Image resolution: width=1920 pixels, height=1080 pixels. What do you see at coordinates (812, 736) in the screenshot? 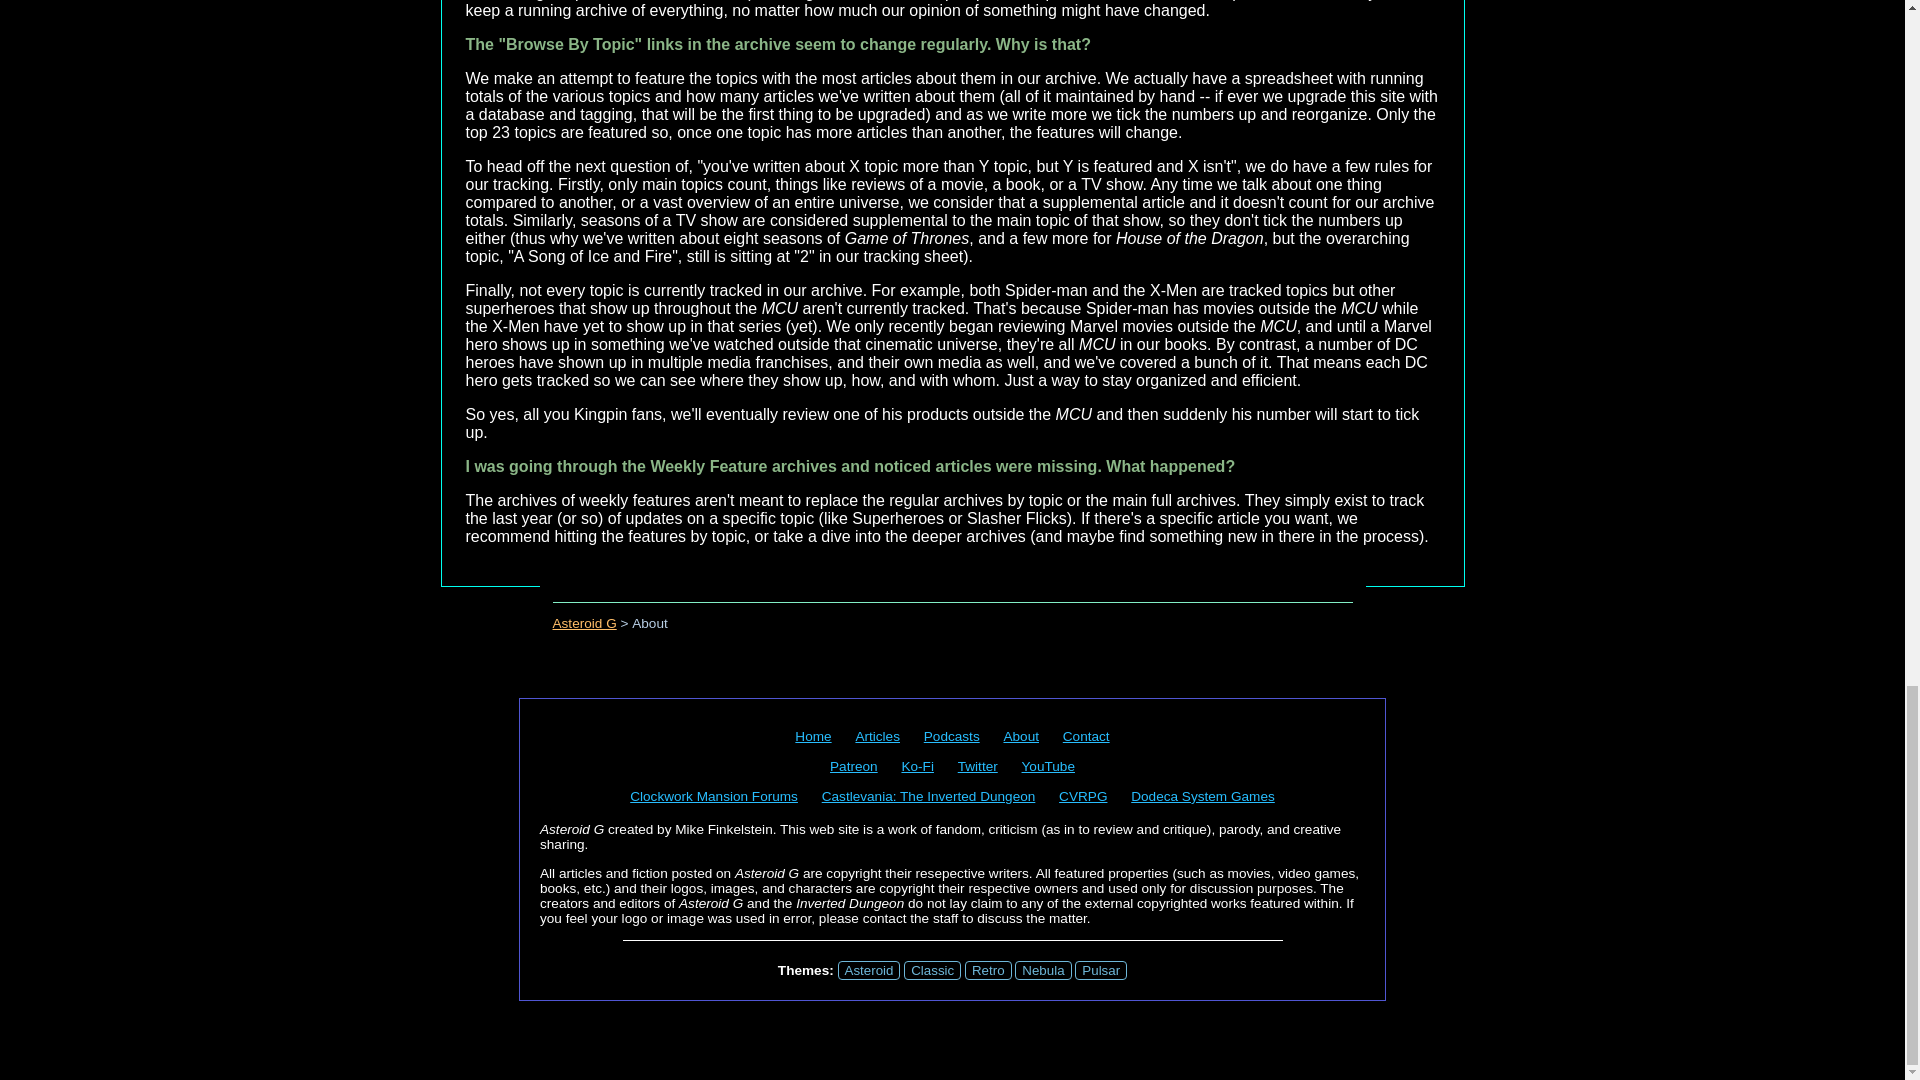
I see `Home` at bounding box center [812, 736].